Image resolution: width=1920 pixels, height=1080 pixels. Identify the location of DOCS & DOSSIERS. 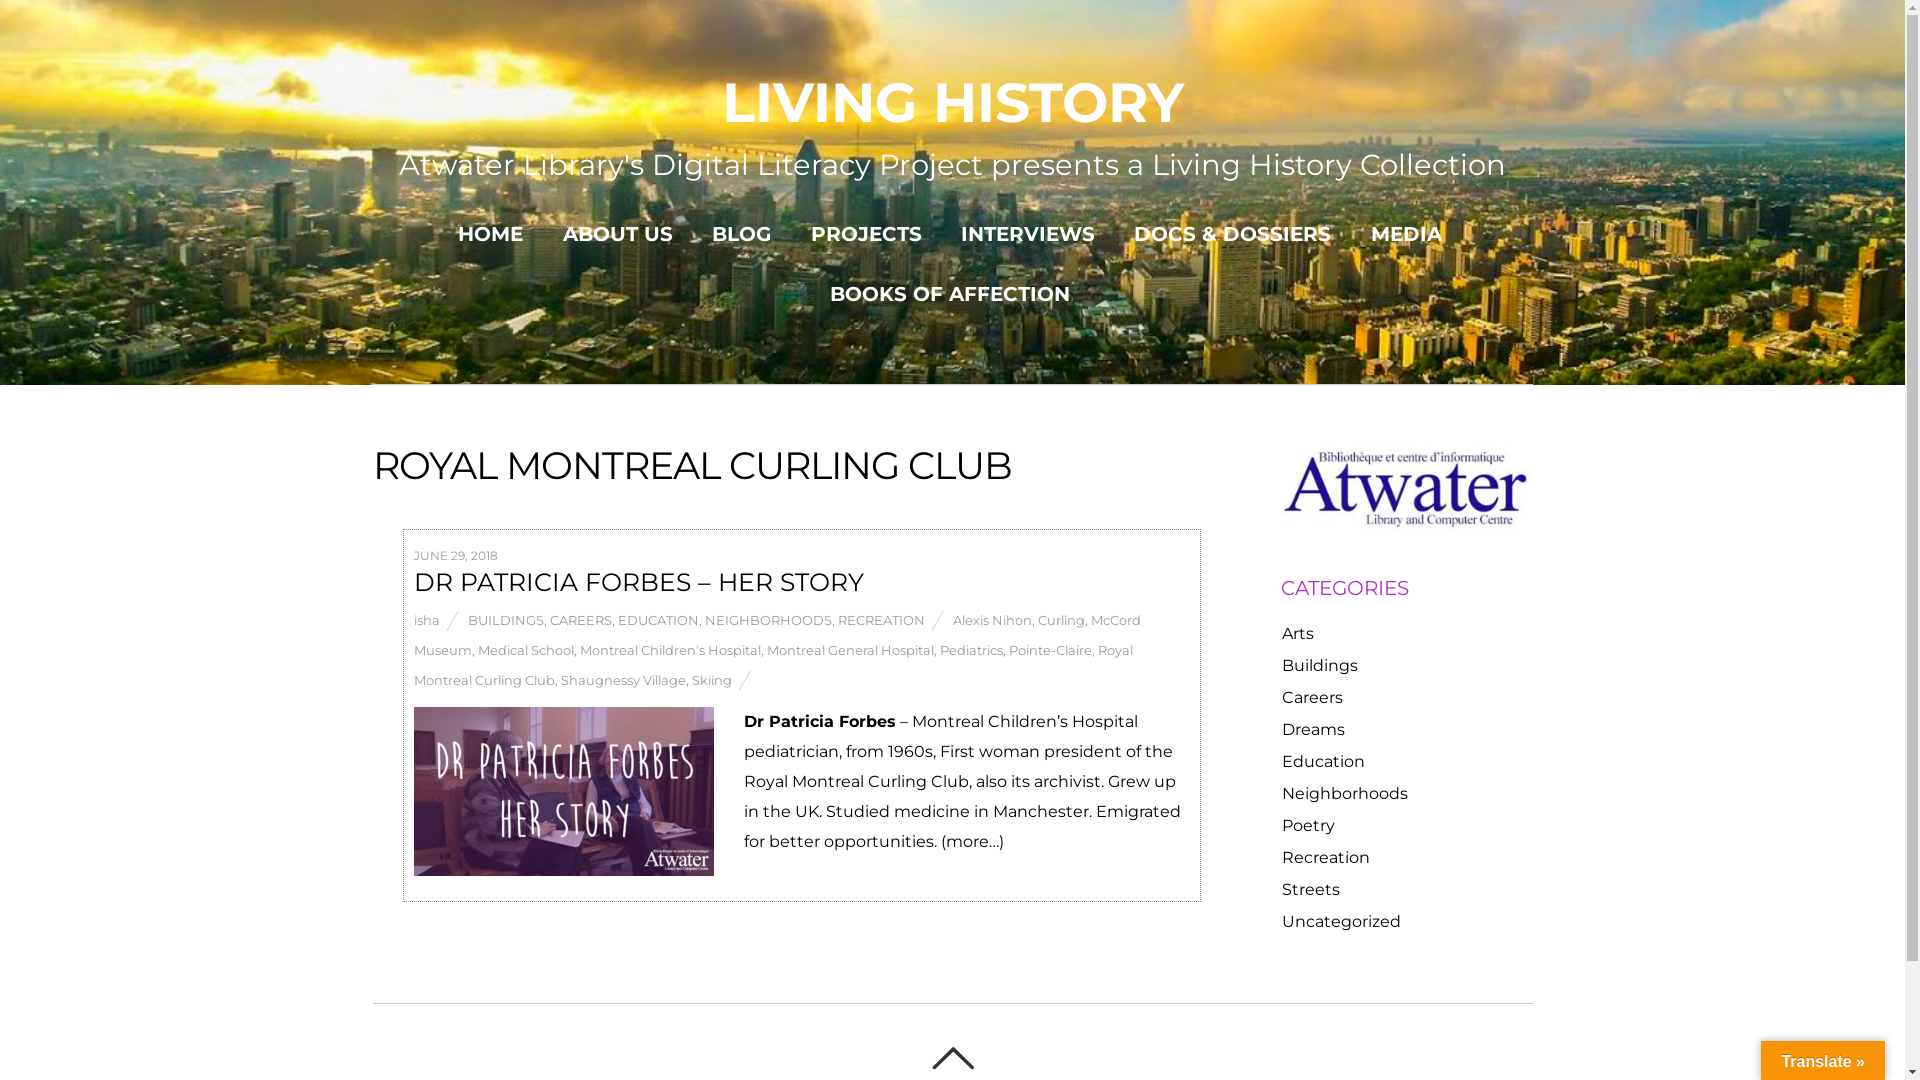
(1232, 234).